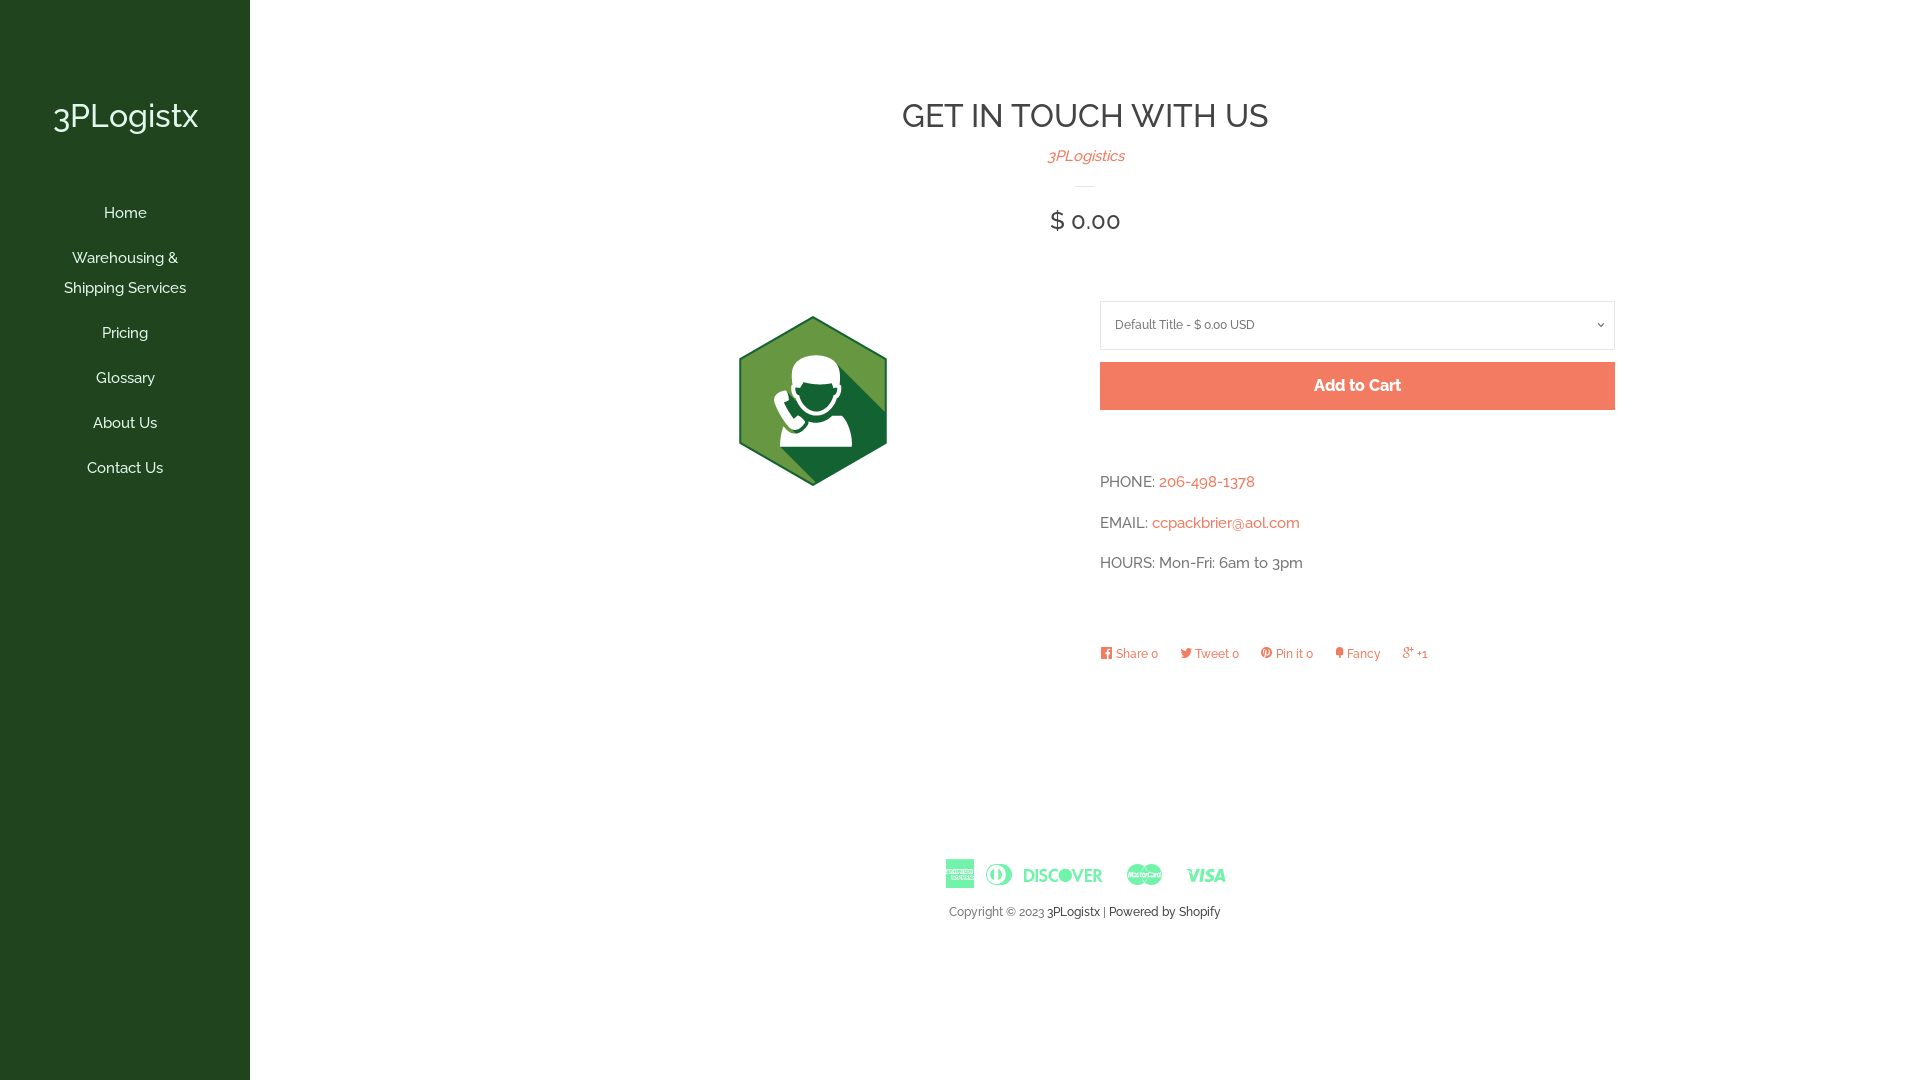 This screenshot has height=1080, width=1920. I want to click on Pin it 0, so click(1292, 654).